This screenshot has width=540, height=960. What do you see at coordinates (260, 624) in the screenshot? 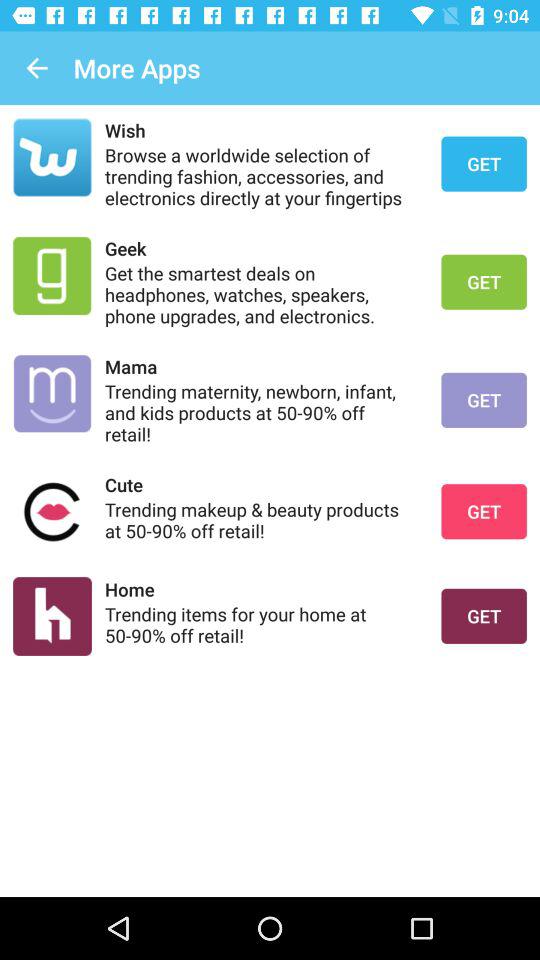
I see `tap icon below home` at bounding box center [260, 624].